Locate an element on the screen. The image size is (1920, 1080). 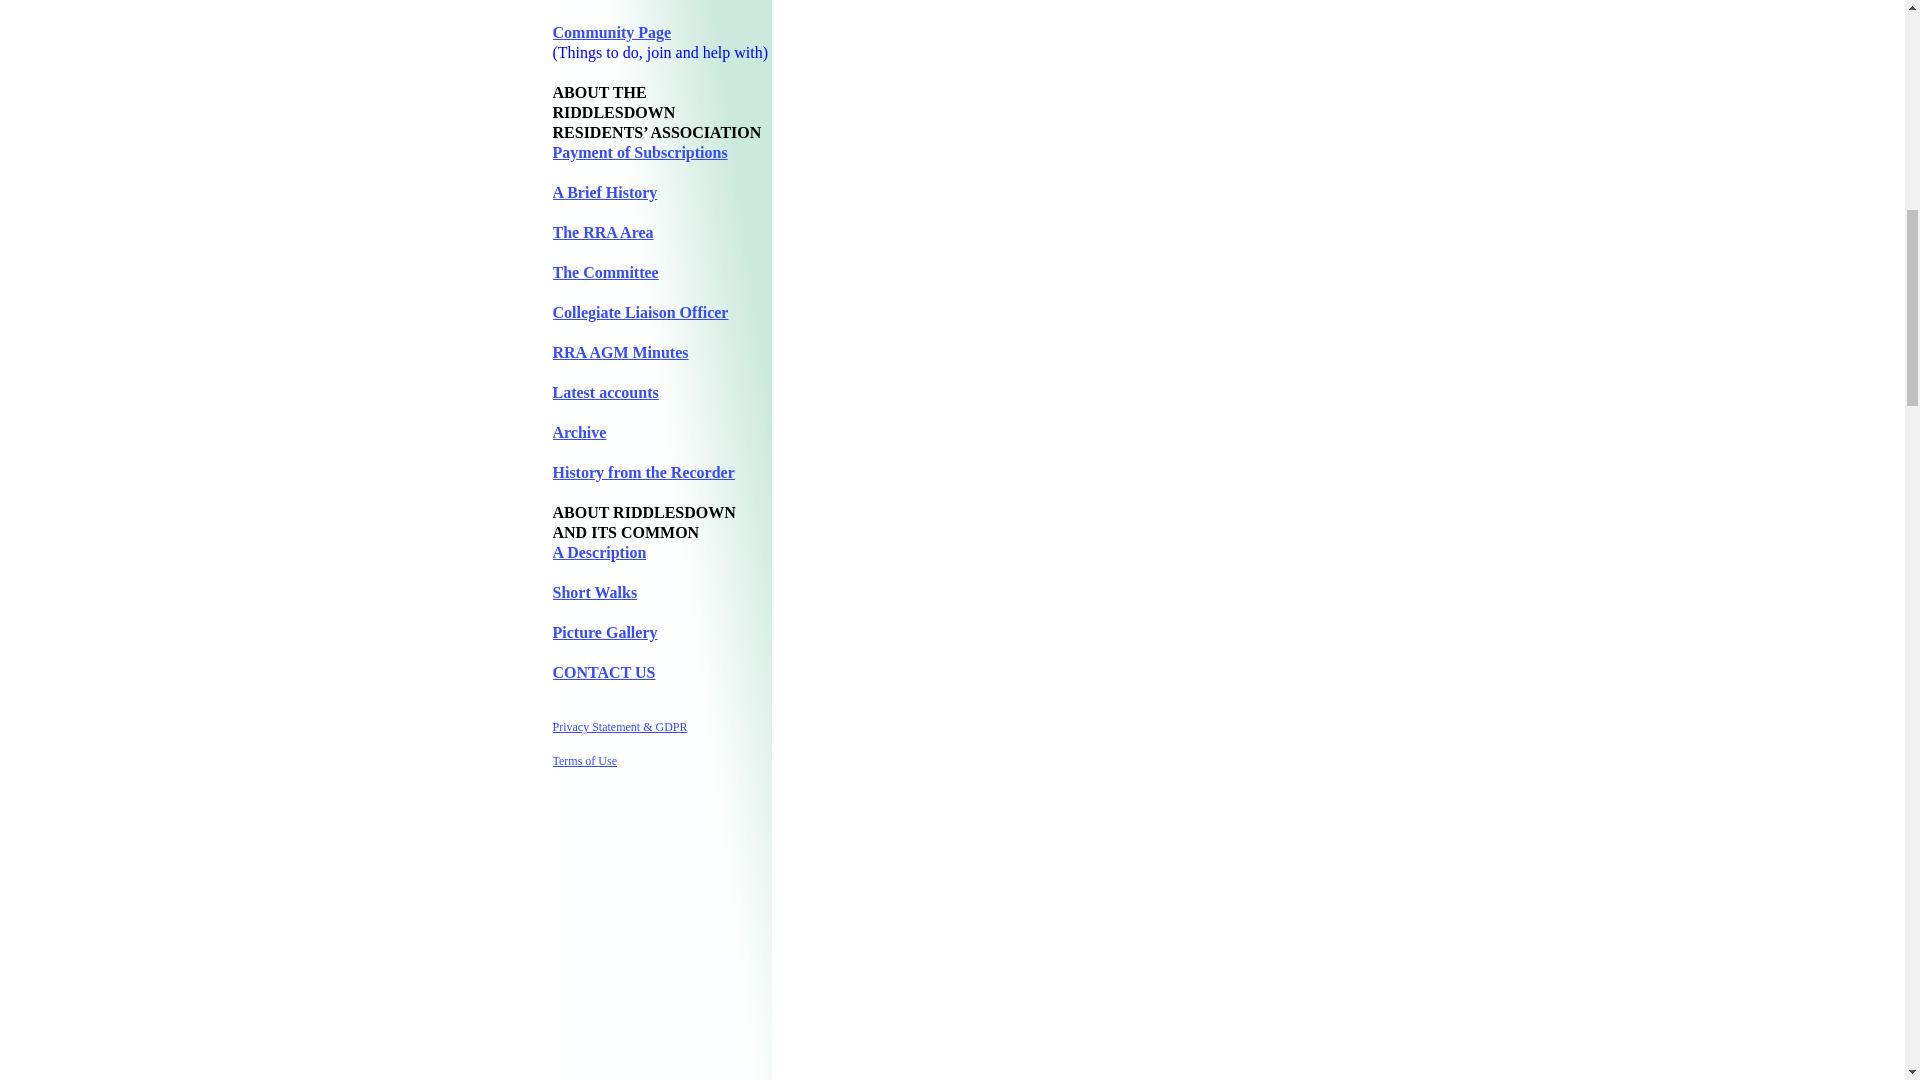
CONTACT US is located at coordinates (603, 672).